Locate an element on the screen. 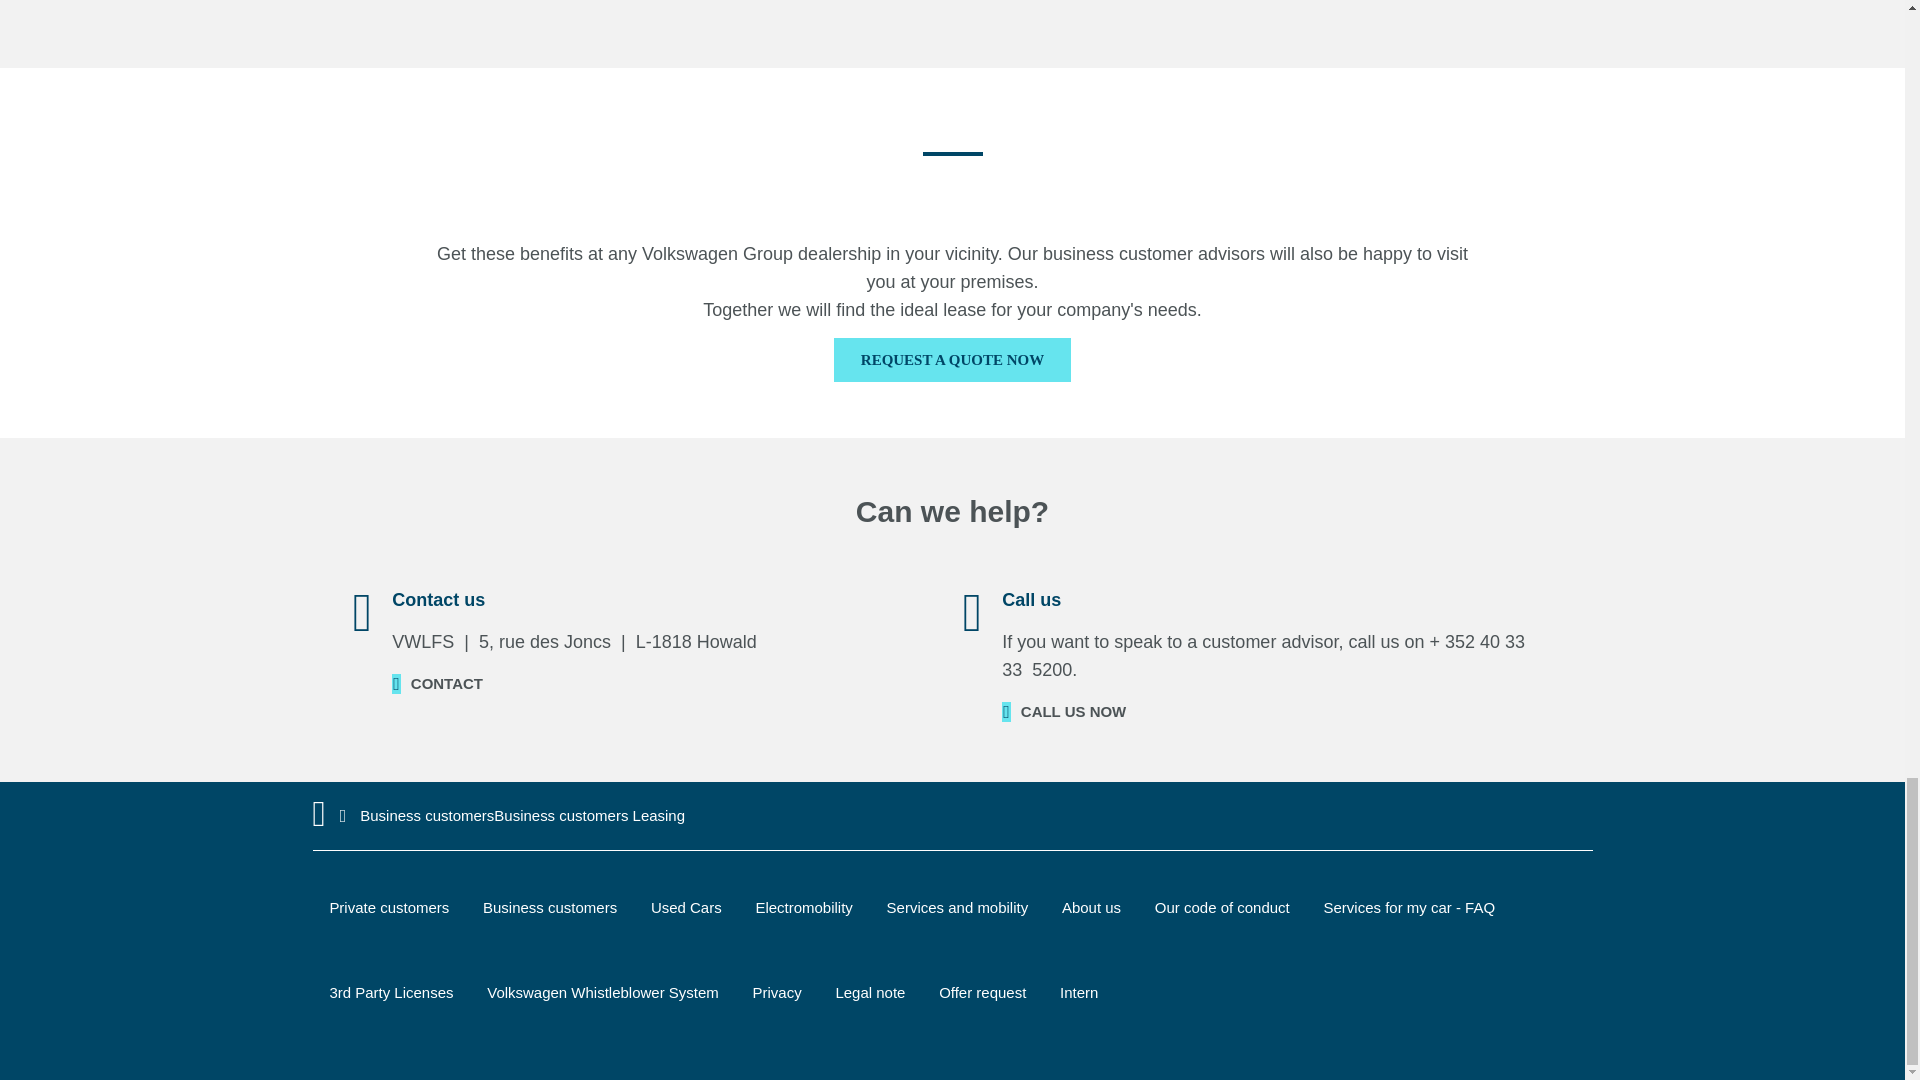 The image size is (1920, 1080). Offer request is located at coordinates (982, 992).